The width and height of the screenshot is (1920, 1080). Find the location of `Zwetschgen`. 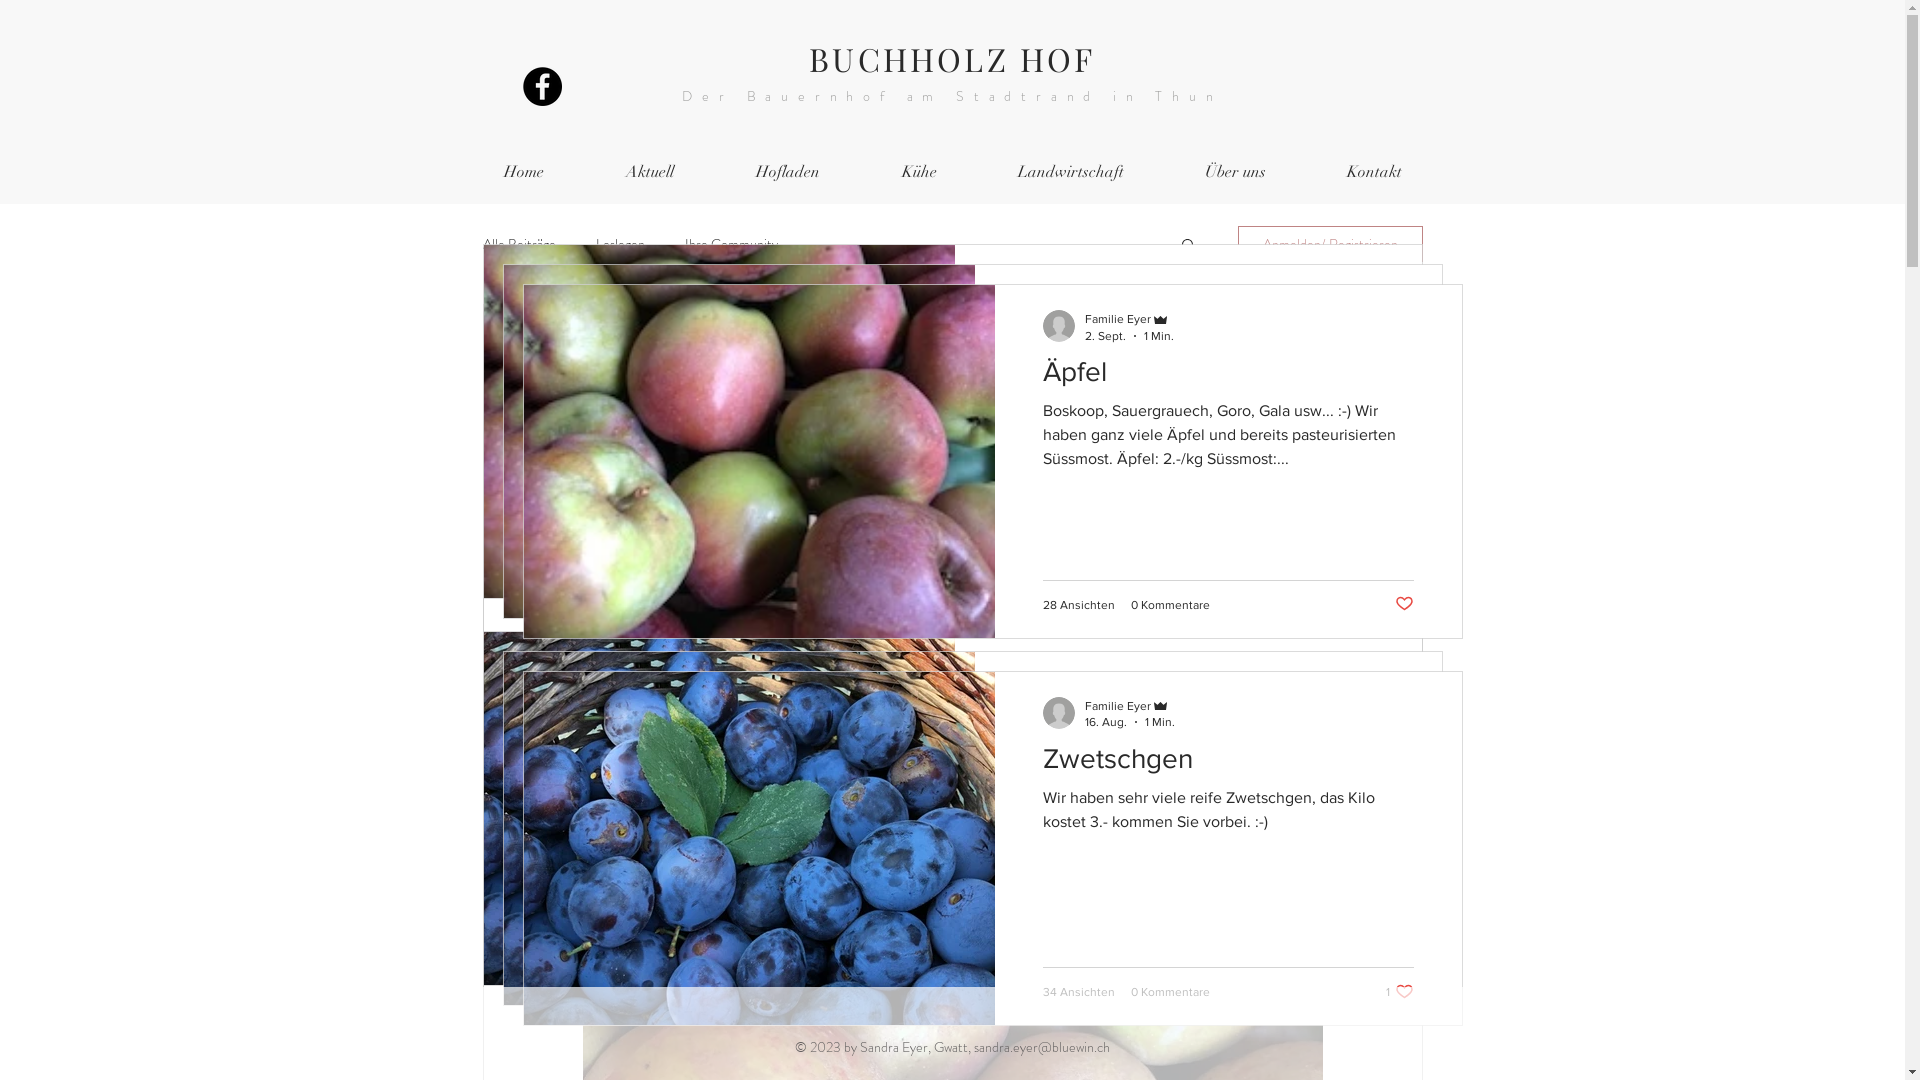

Zwetschgen is located at coordinates (1228, 764).